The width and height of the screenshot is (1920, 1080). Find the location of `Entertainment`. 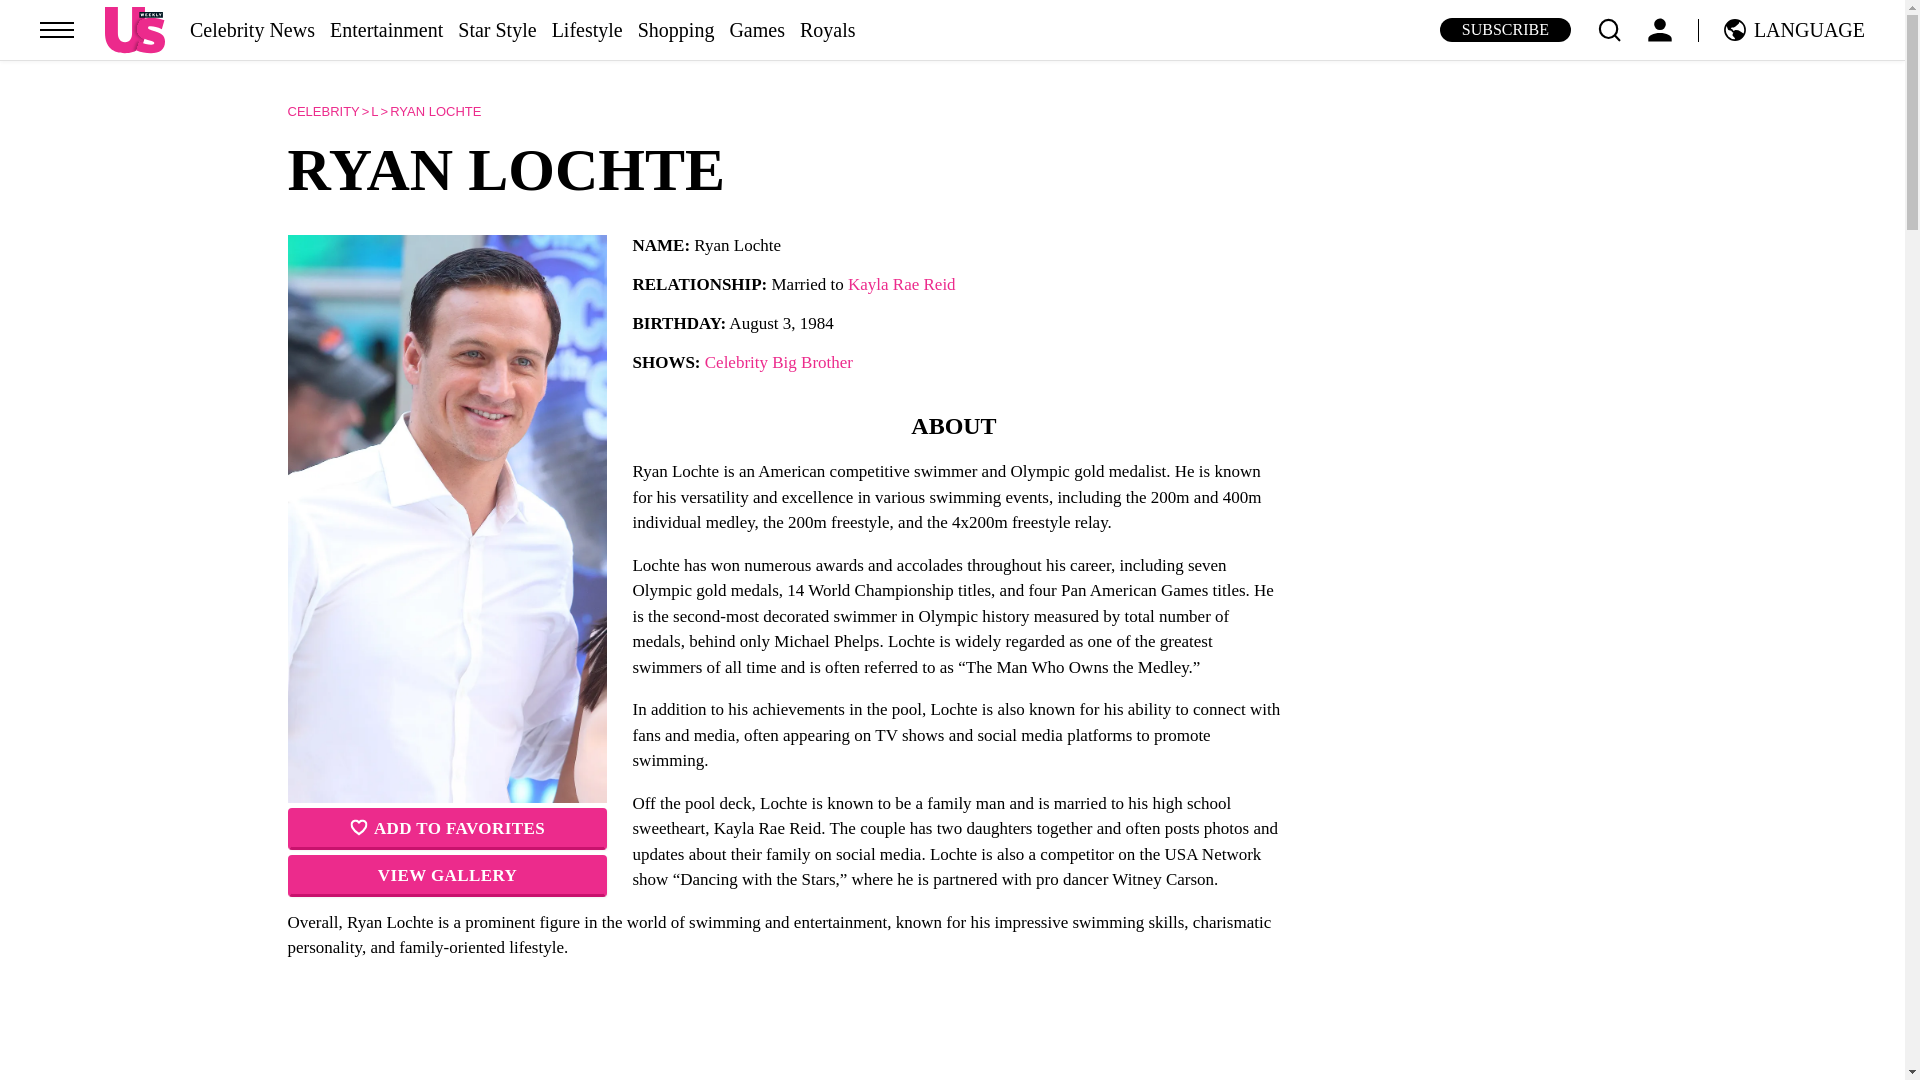

Entertainment is located at coordinates (386, 30).